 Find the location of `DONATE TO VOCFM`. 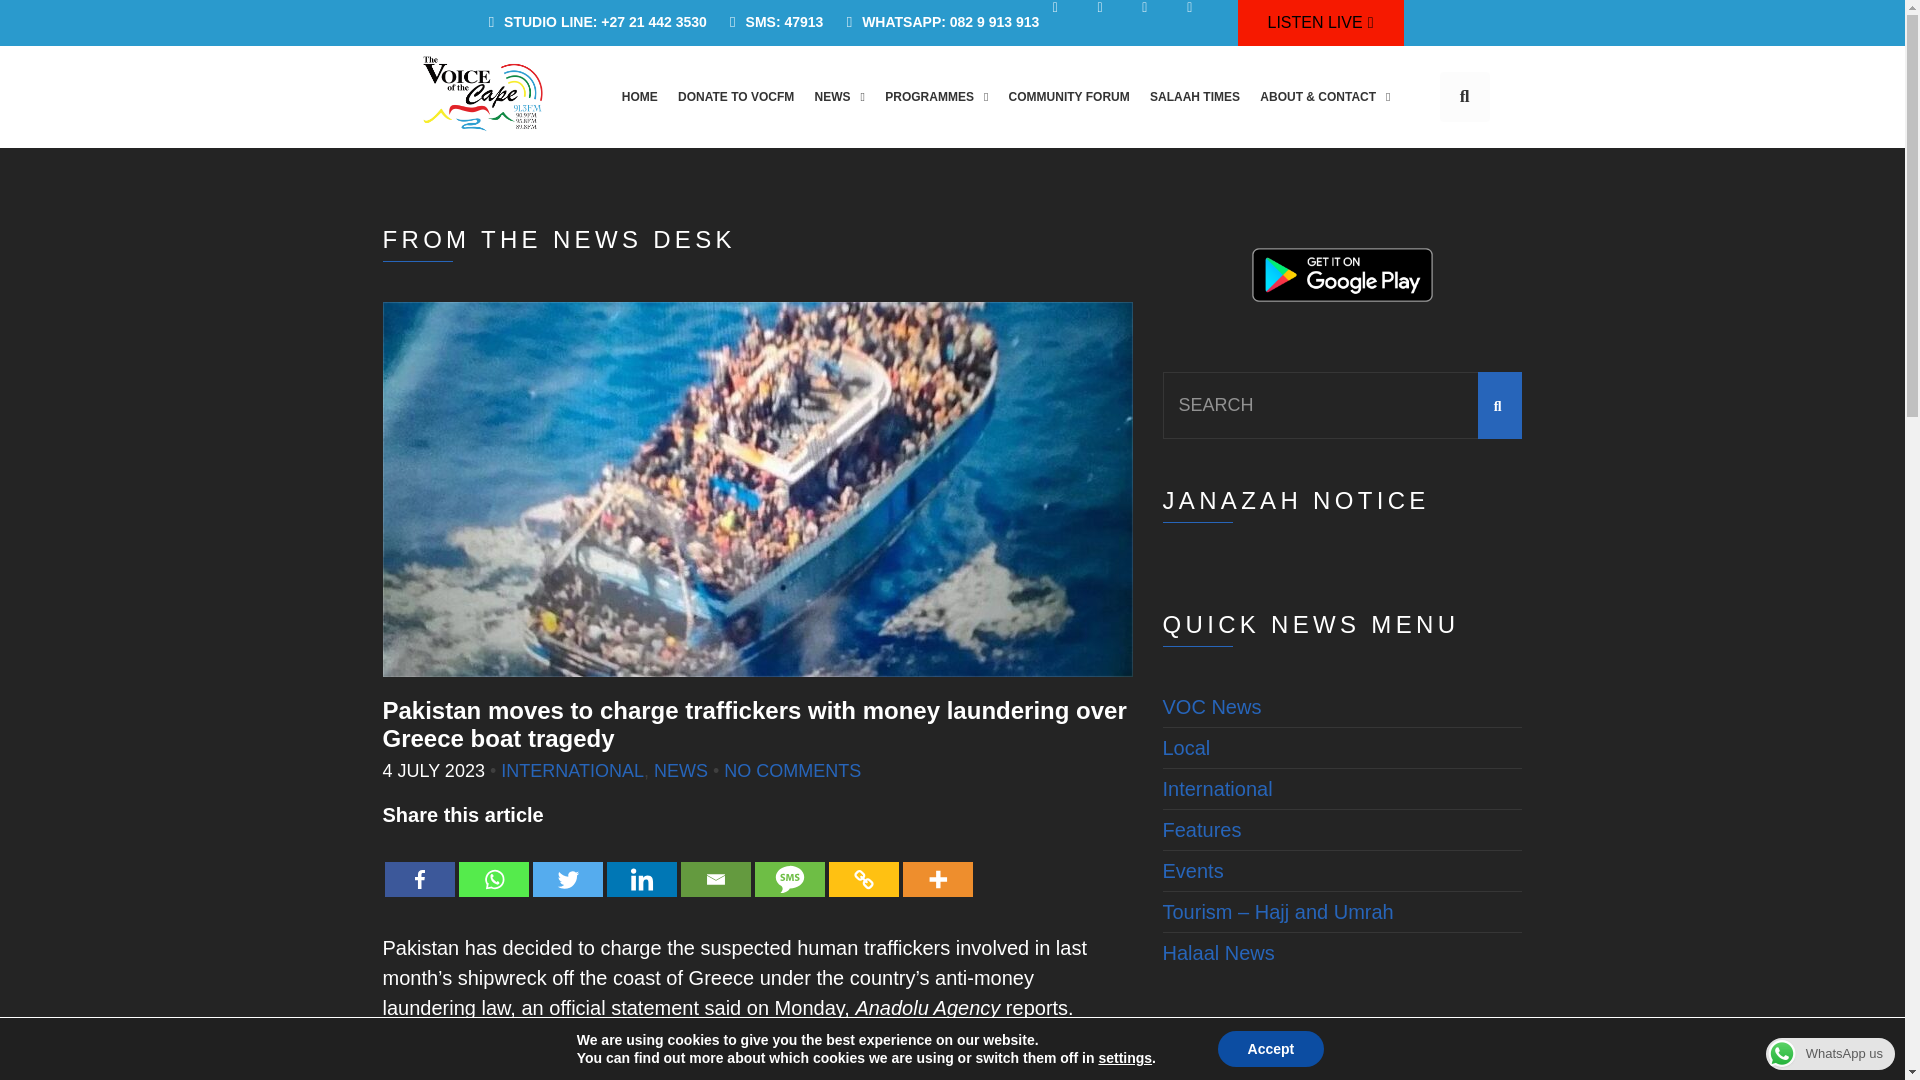

DONATE TO VOCFM is located at coordinates (736, 96).